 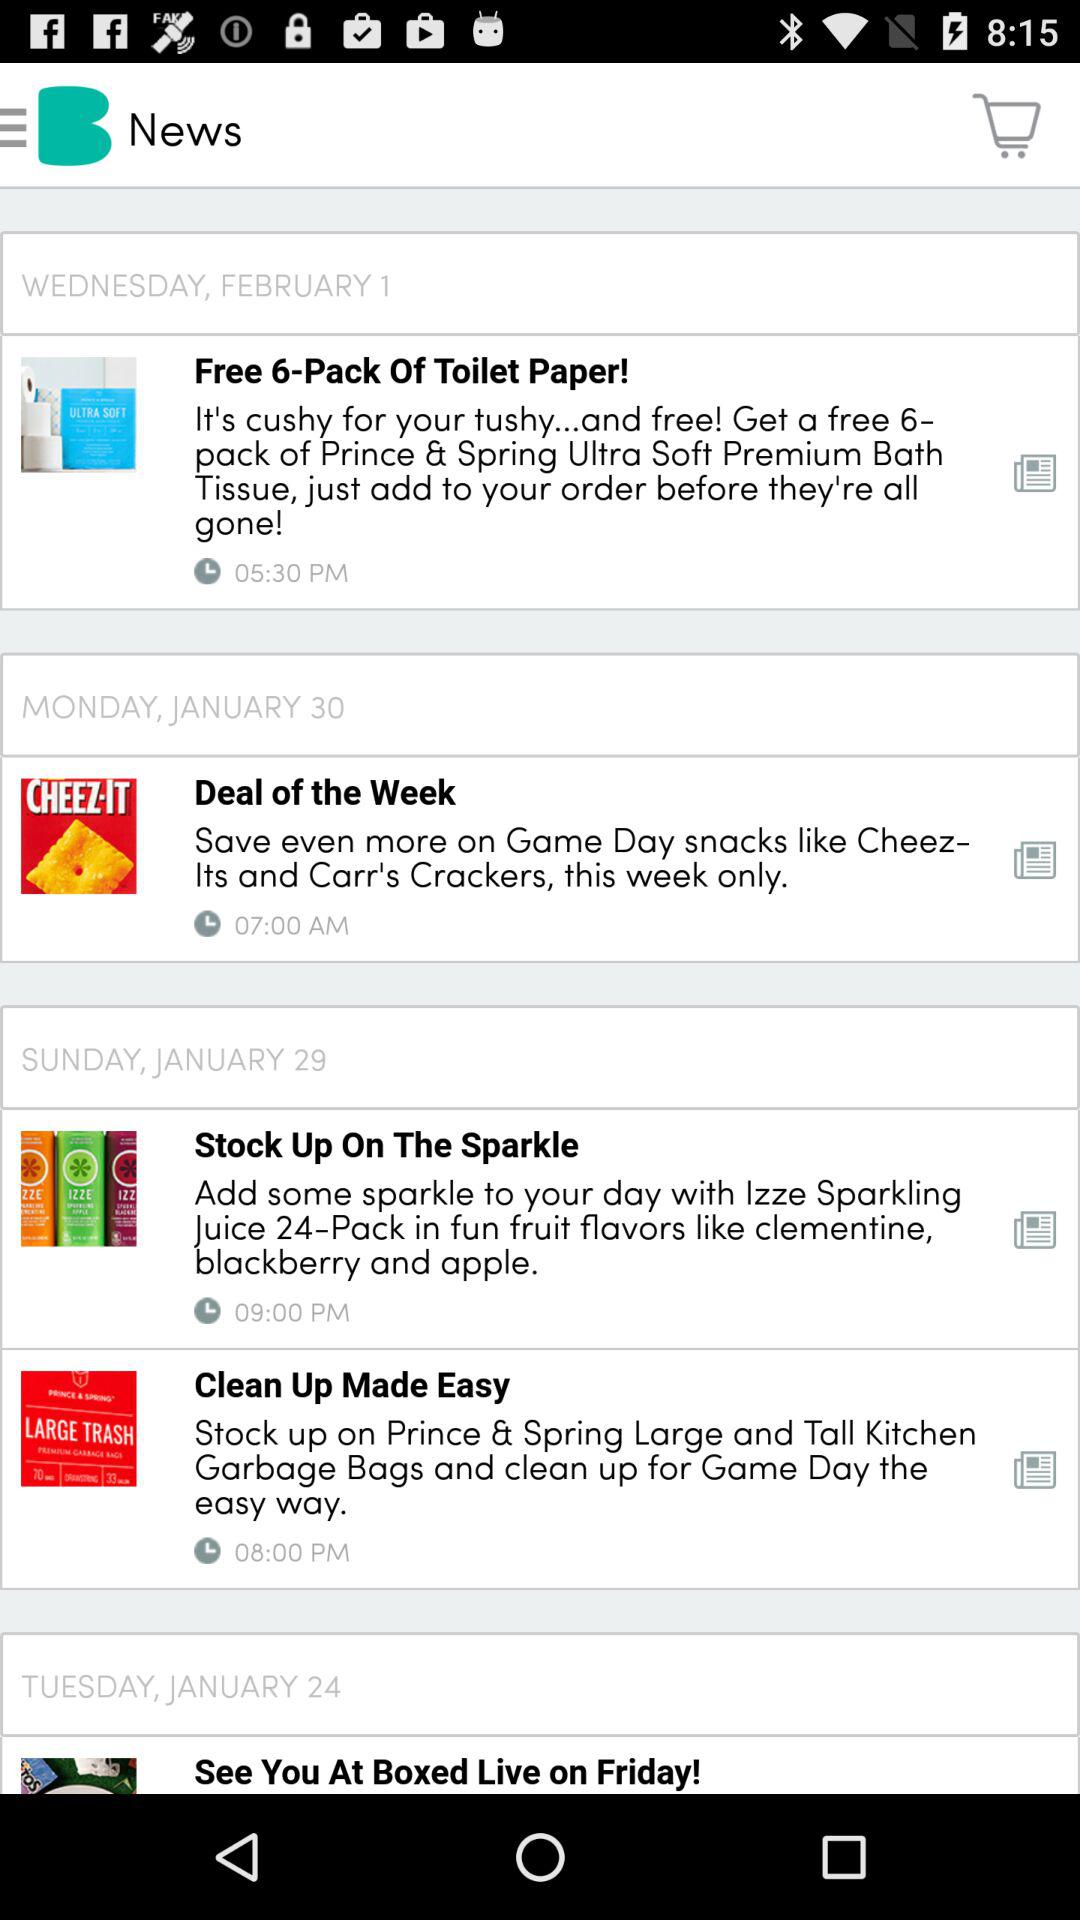 I want to click on click the see you at app, so click(x=448, y=1770).